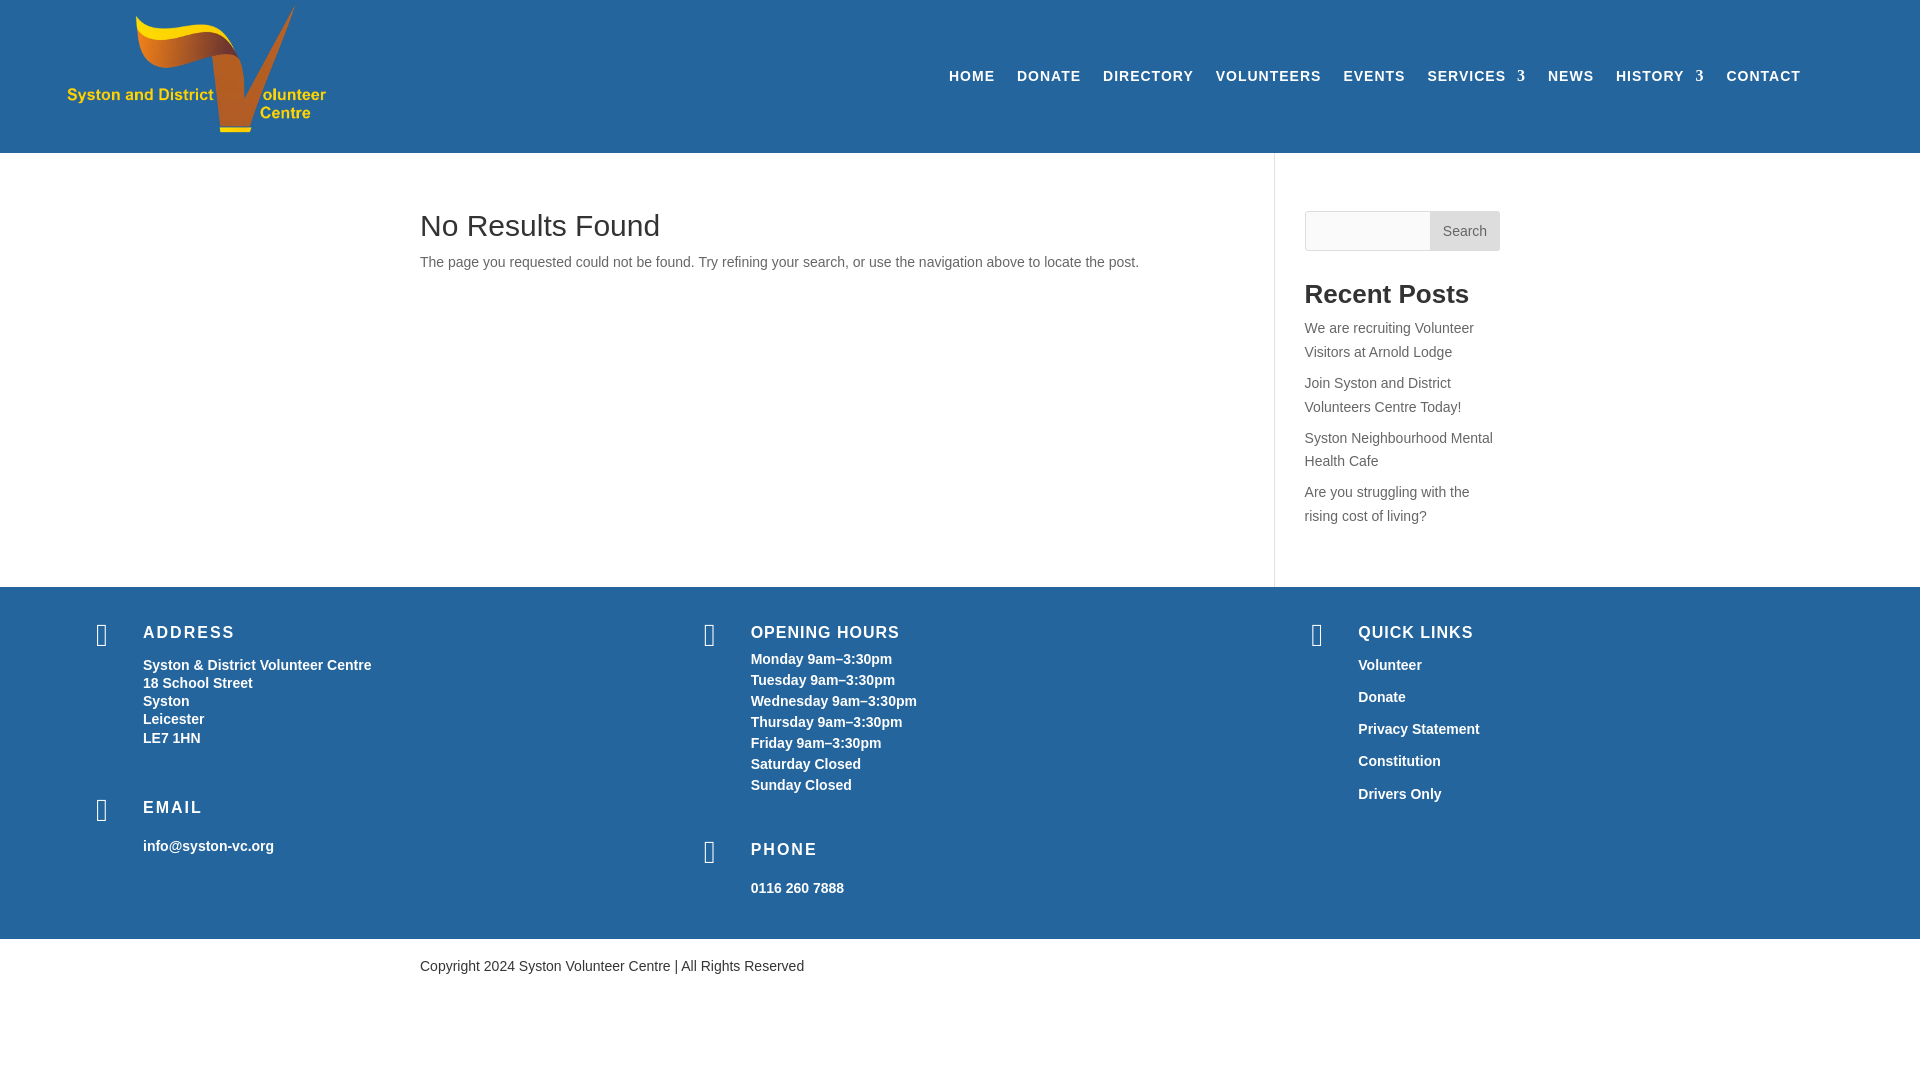  What do you see at coordinates (1660, 80) in the screenshot?
I see `HISTORY` at bounding box center [1660, 80].